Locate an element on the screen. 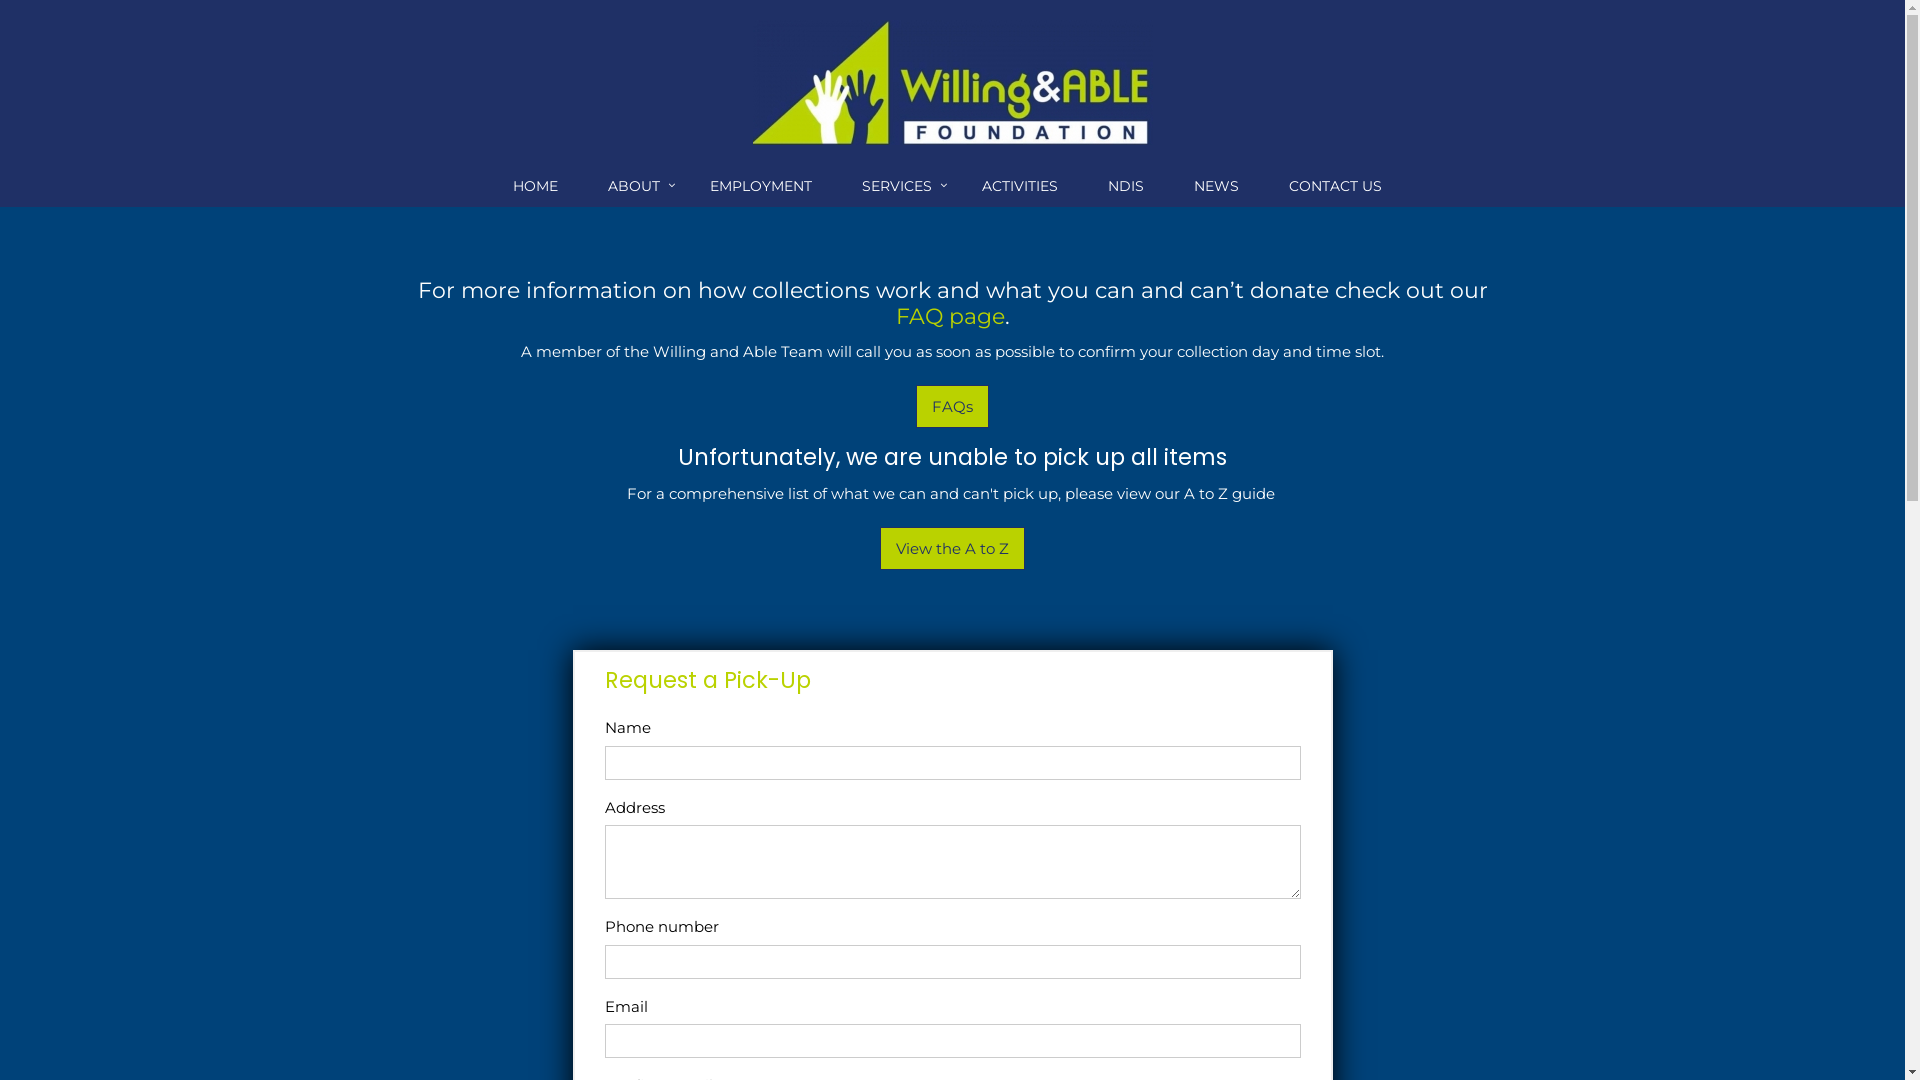 This screenshot has height=1080, width=1920. ACTIVITIES is located at coordinates (1025, 187).